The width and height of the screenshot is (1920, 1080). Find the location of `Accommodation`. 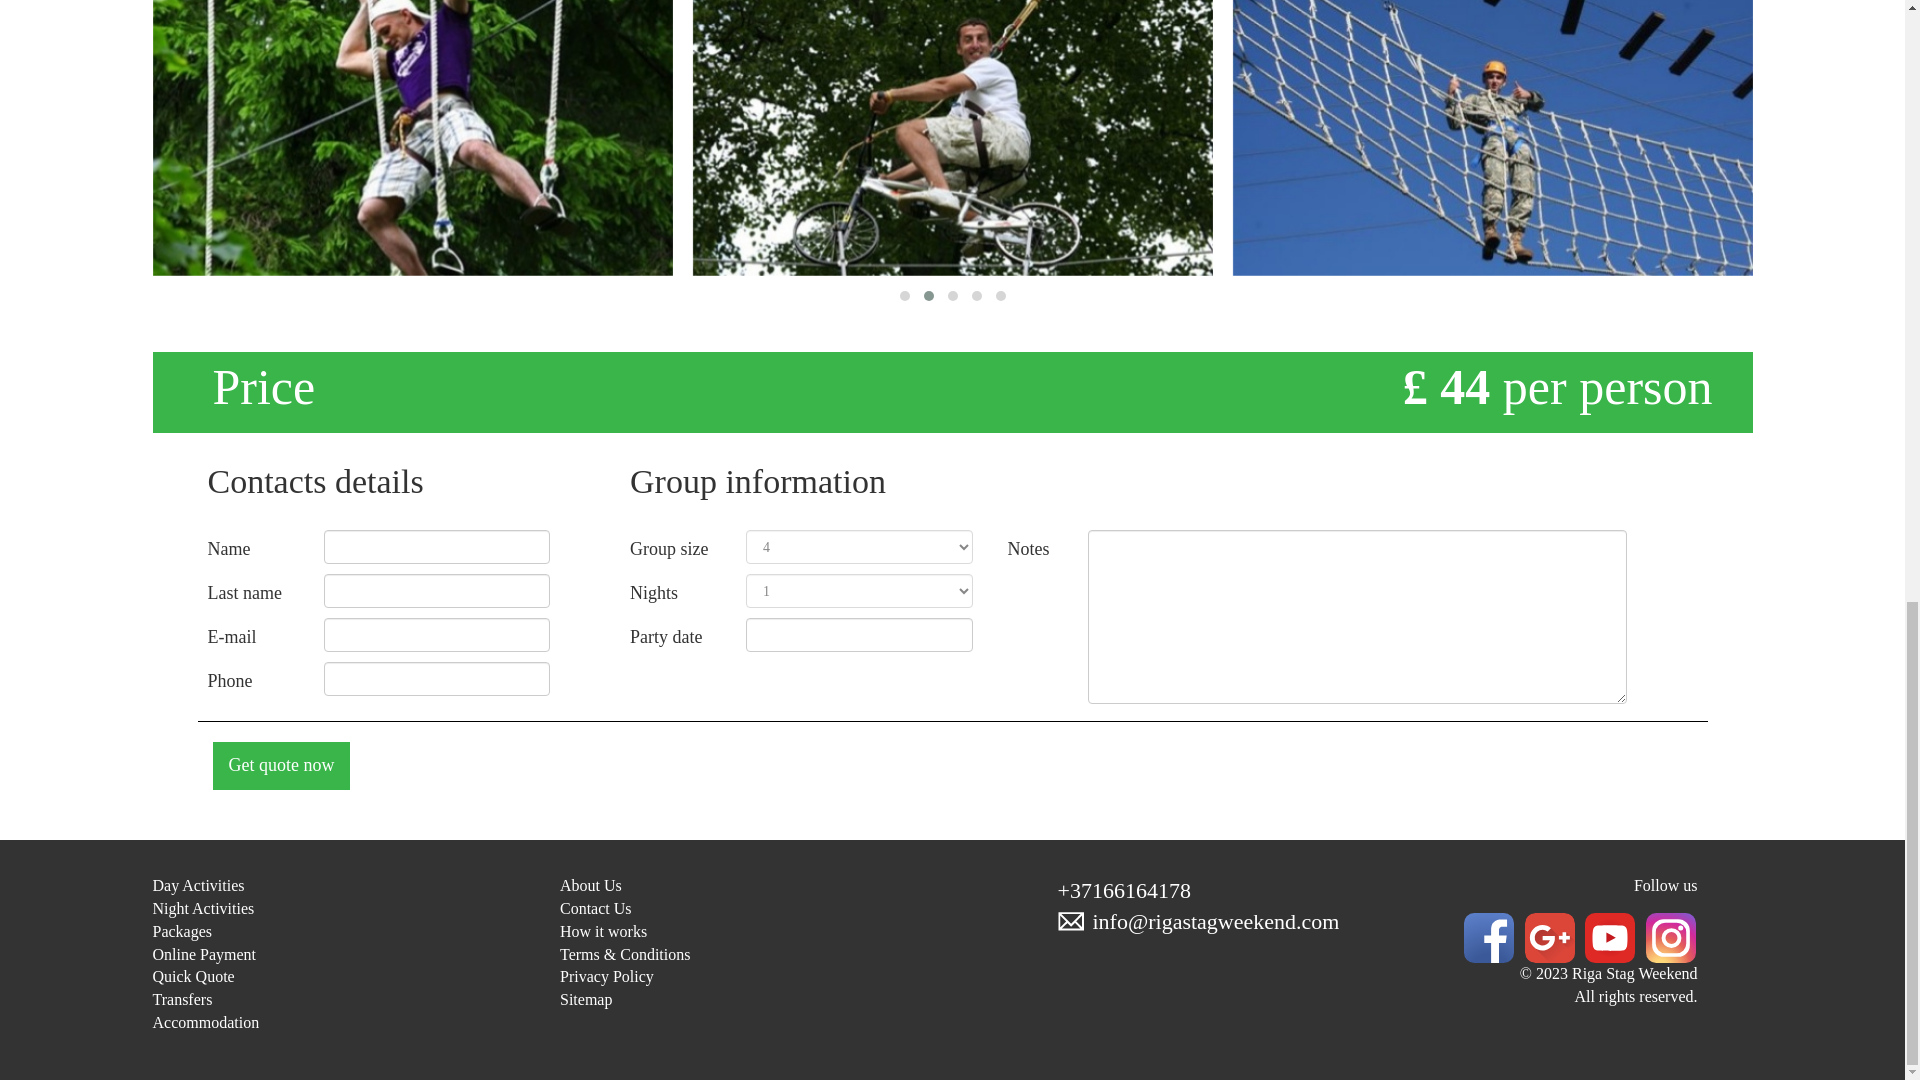

Accommodation is located at coordinates (205, 1022).